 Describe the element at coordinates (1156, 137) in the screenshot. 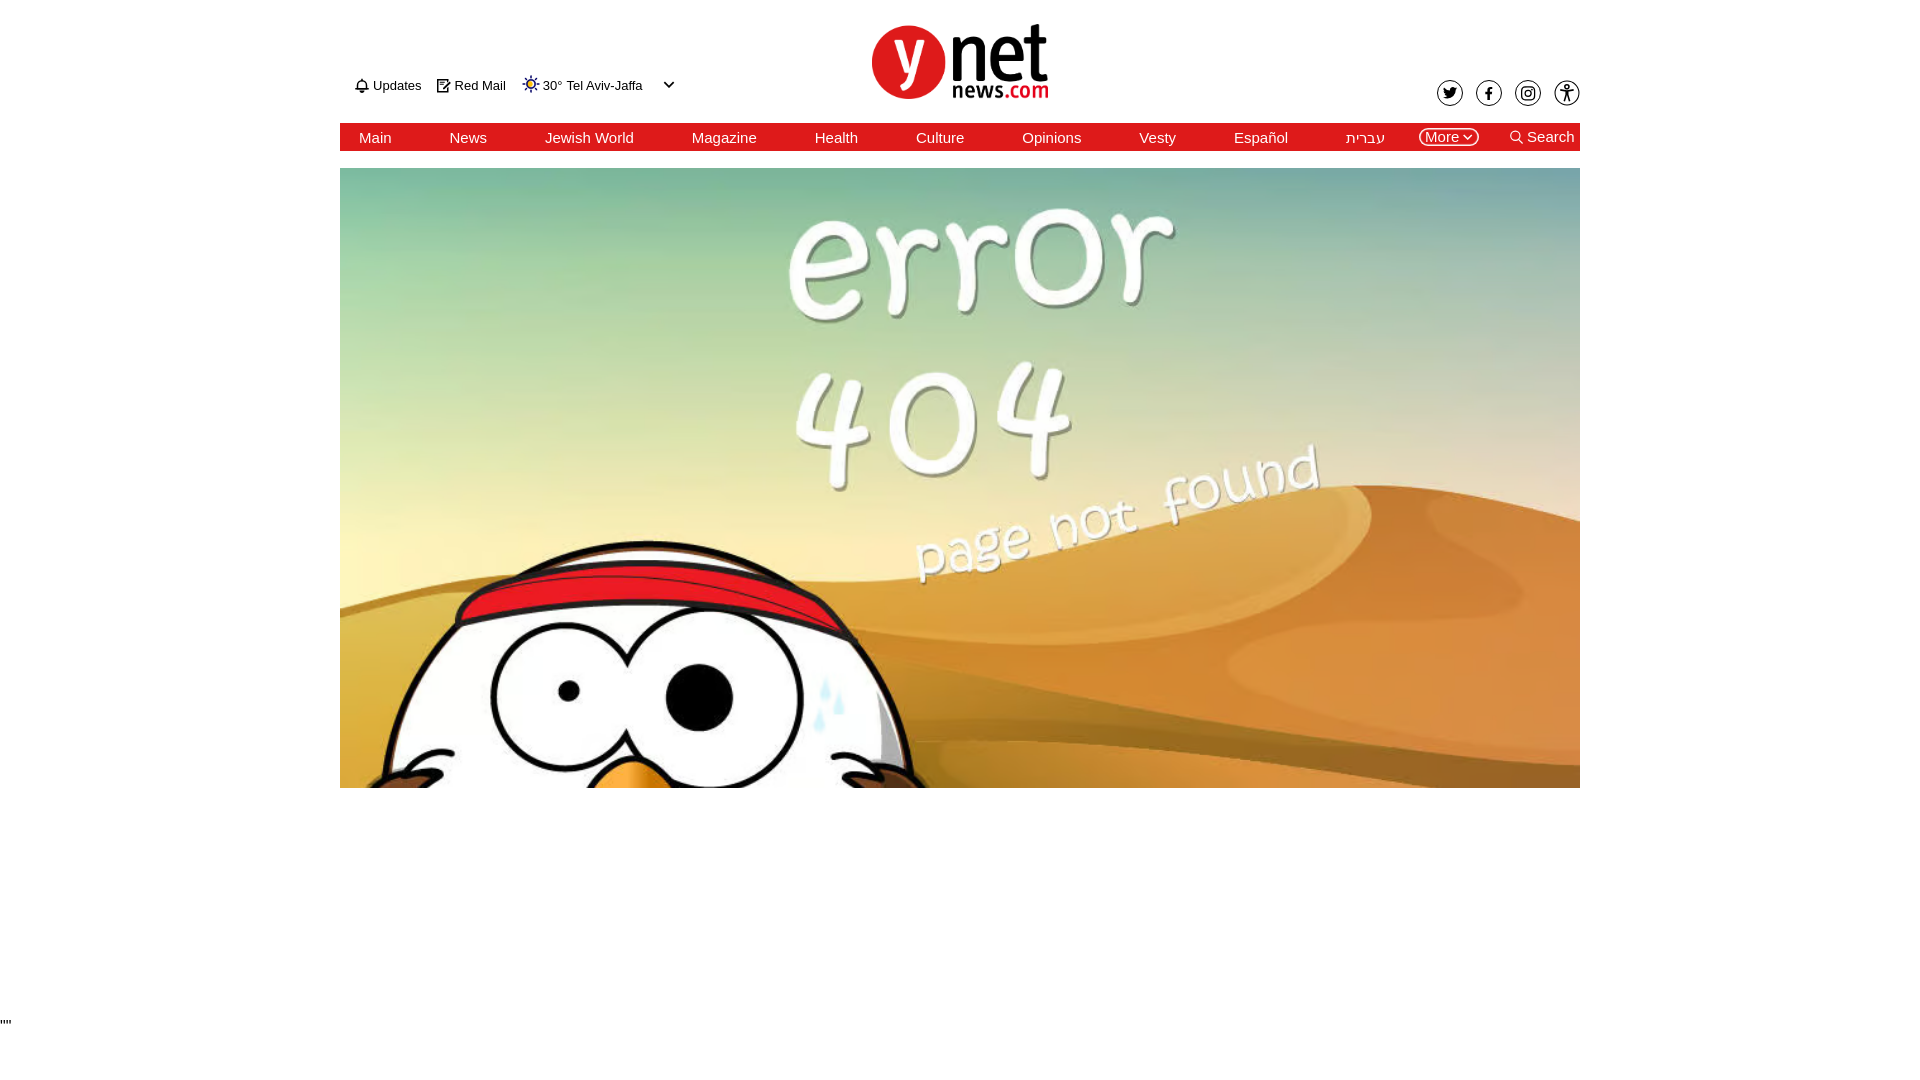

I see `Vesty` at that location.